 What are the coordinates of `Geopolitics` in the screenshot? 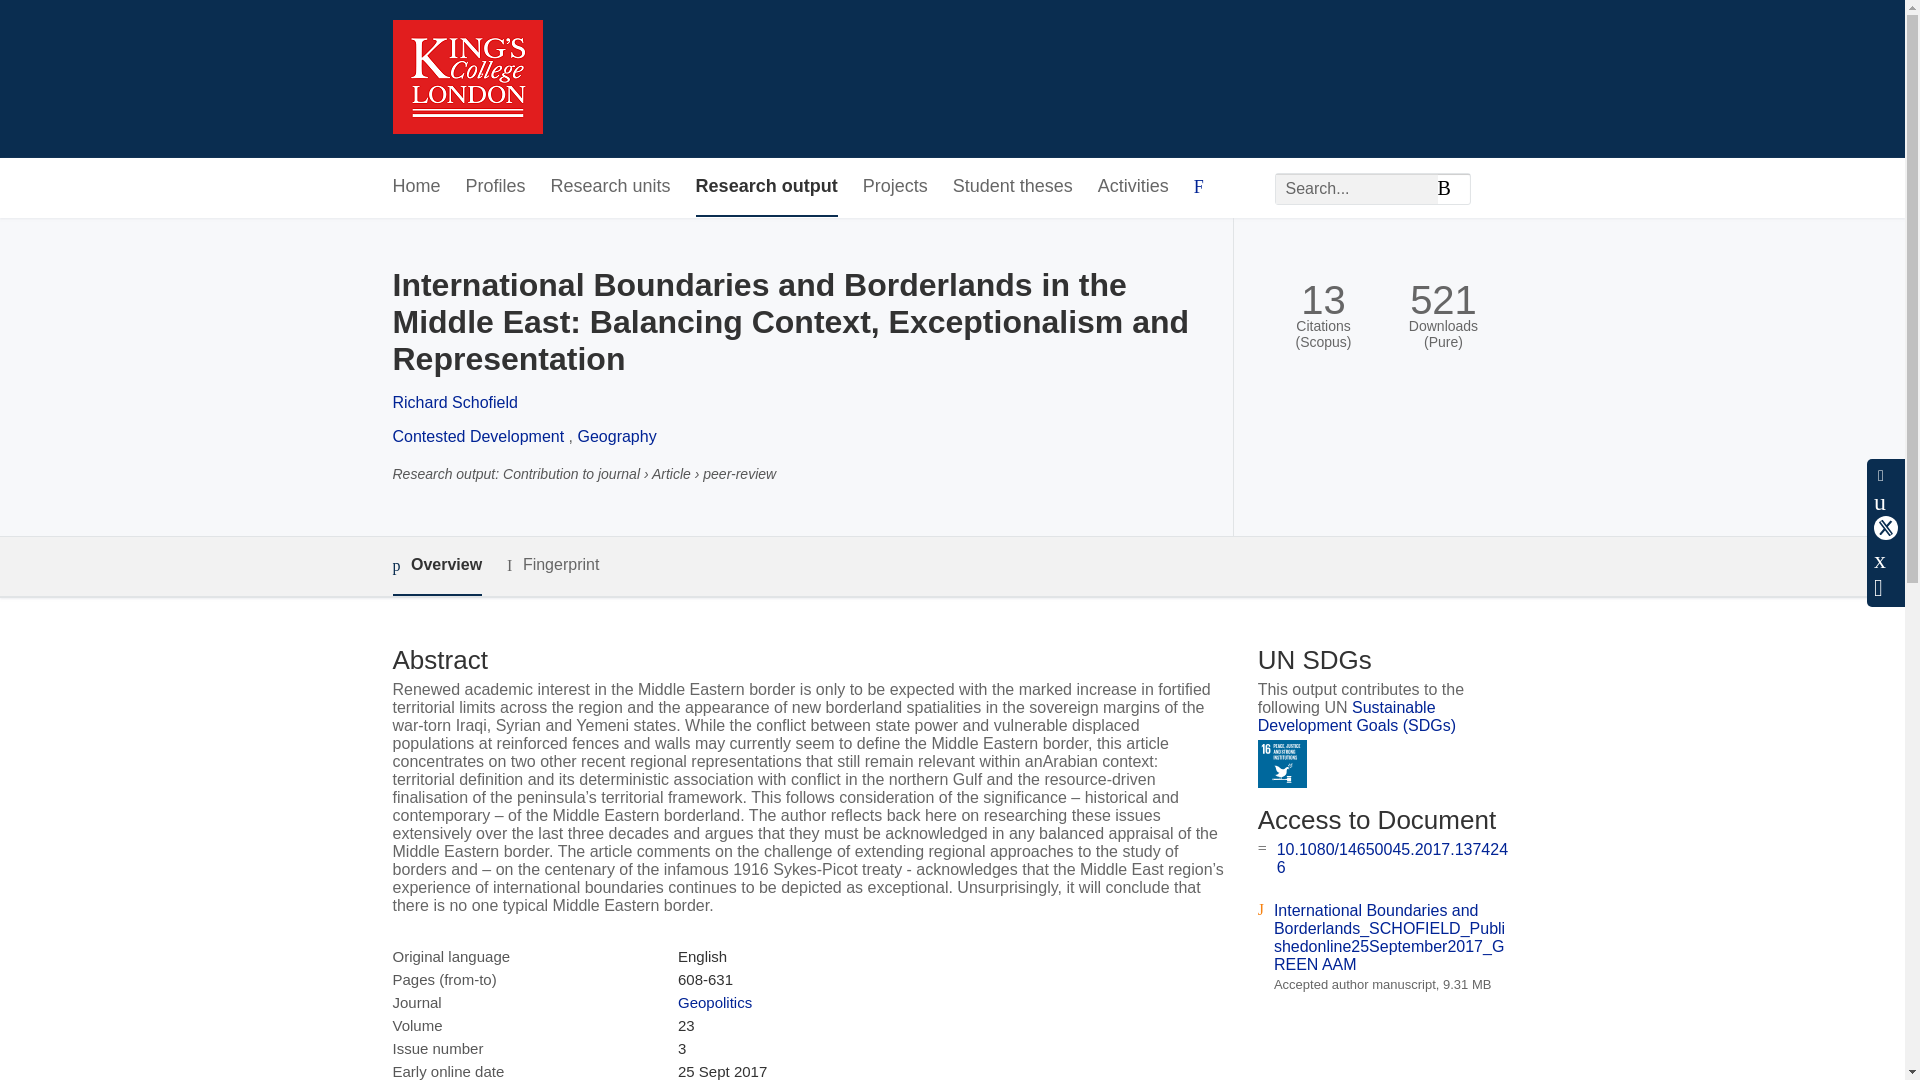 It's located at (714, 1002).